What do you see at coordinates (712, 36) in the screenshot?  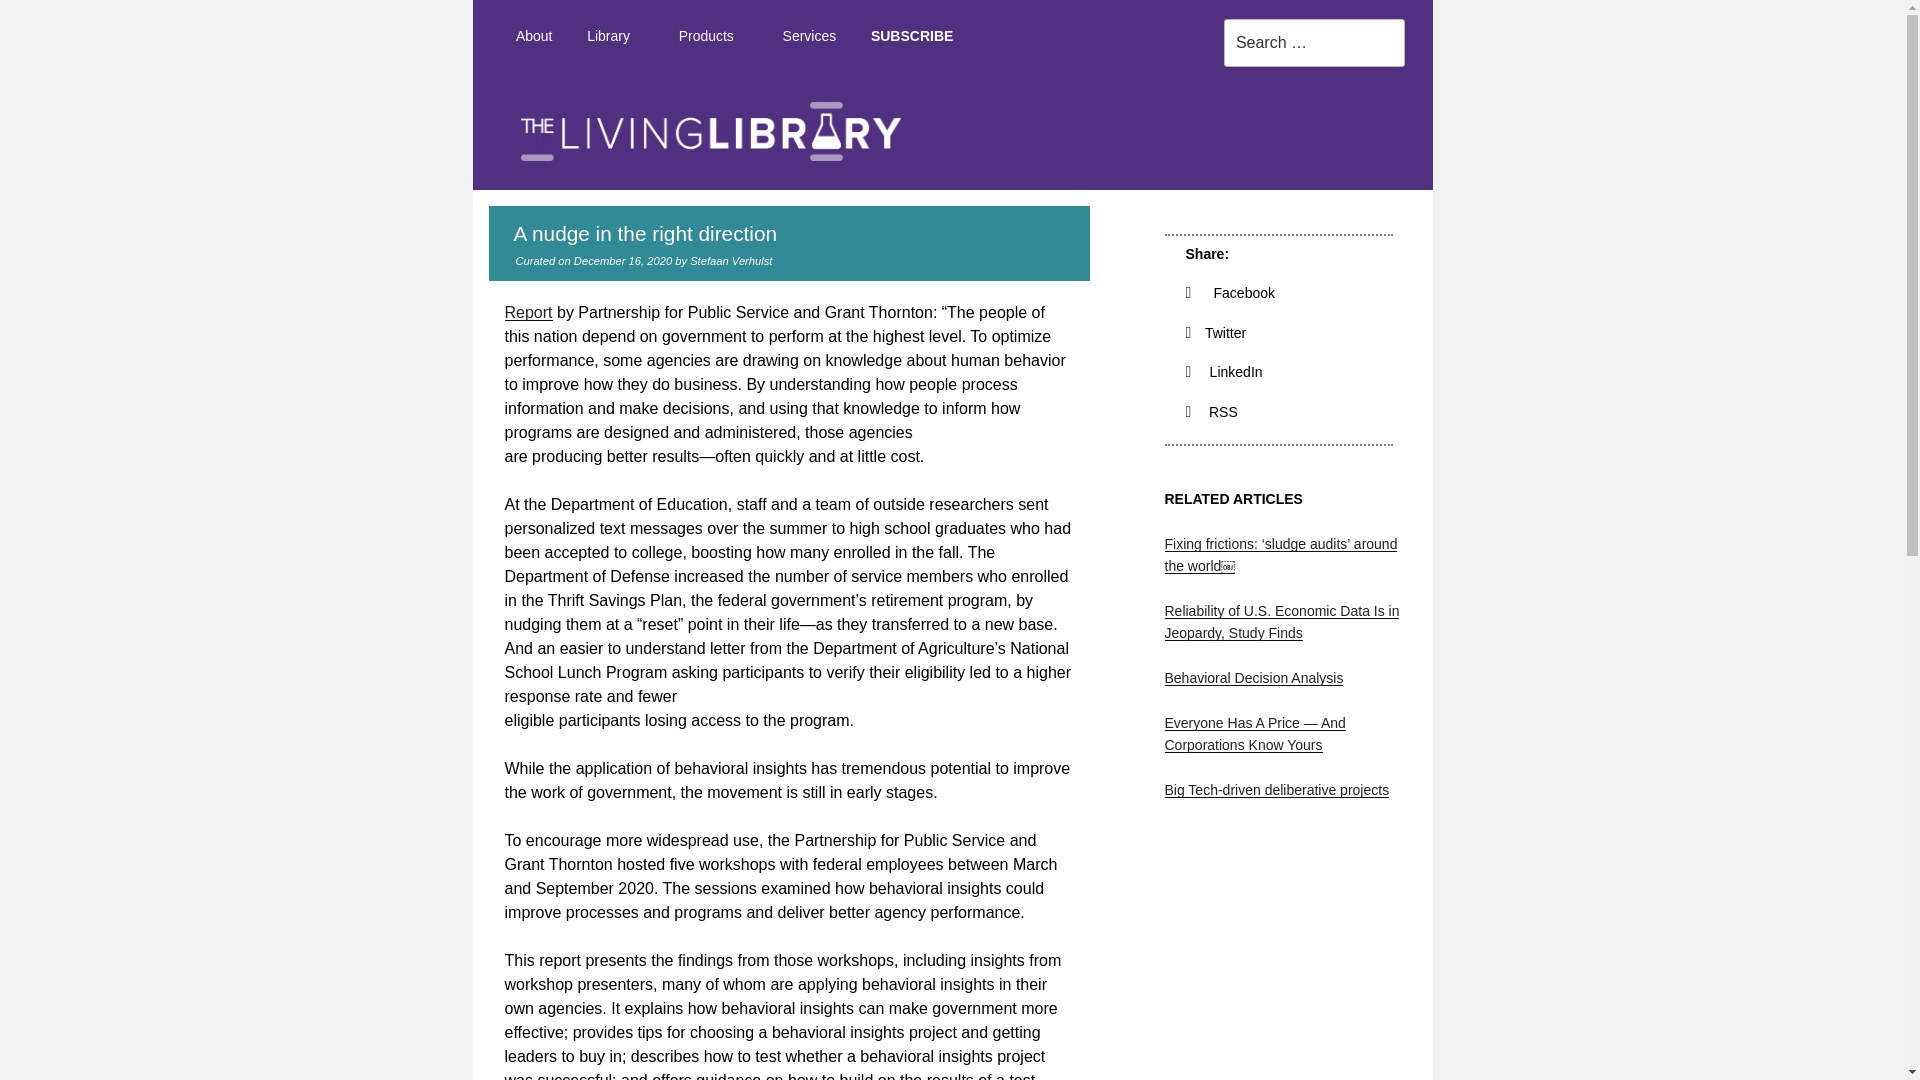 I see `Products` at bounding box center [712, 36].